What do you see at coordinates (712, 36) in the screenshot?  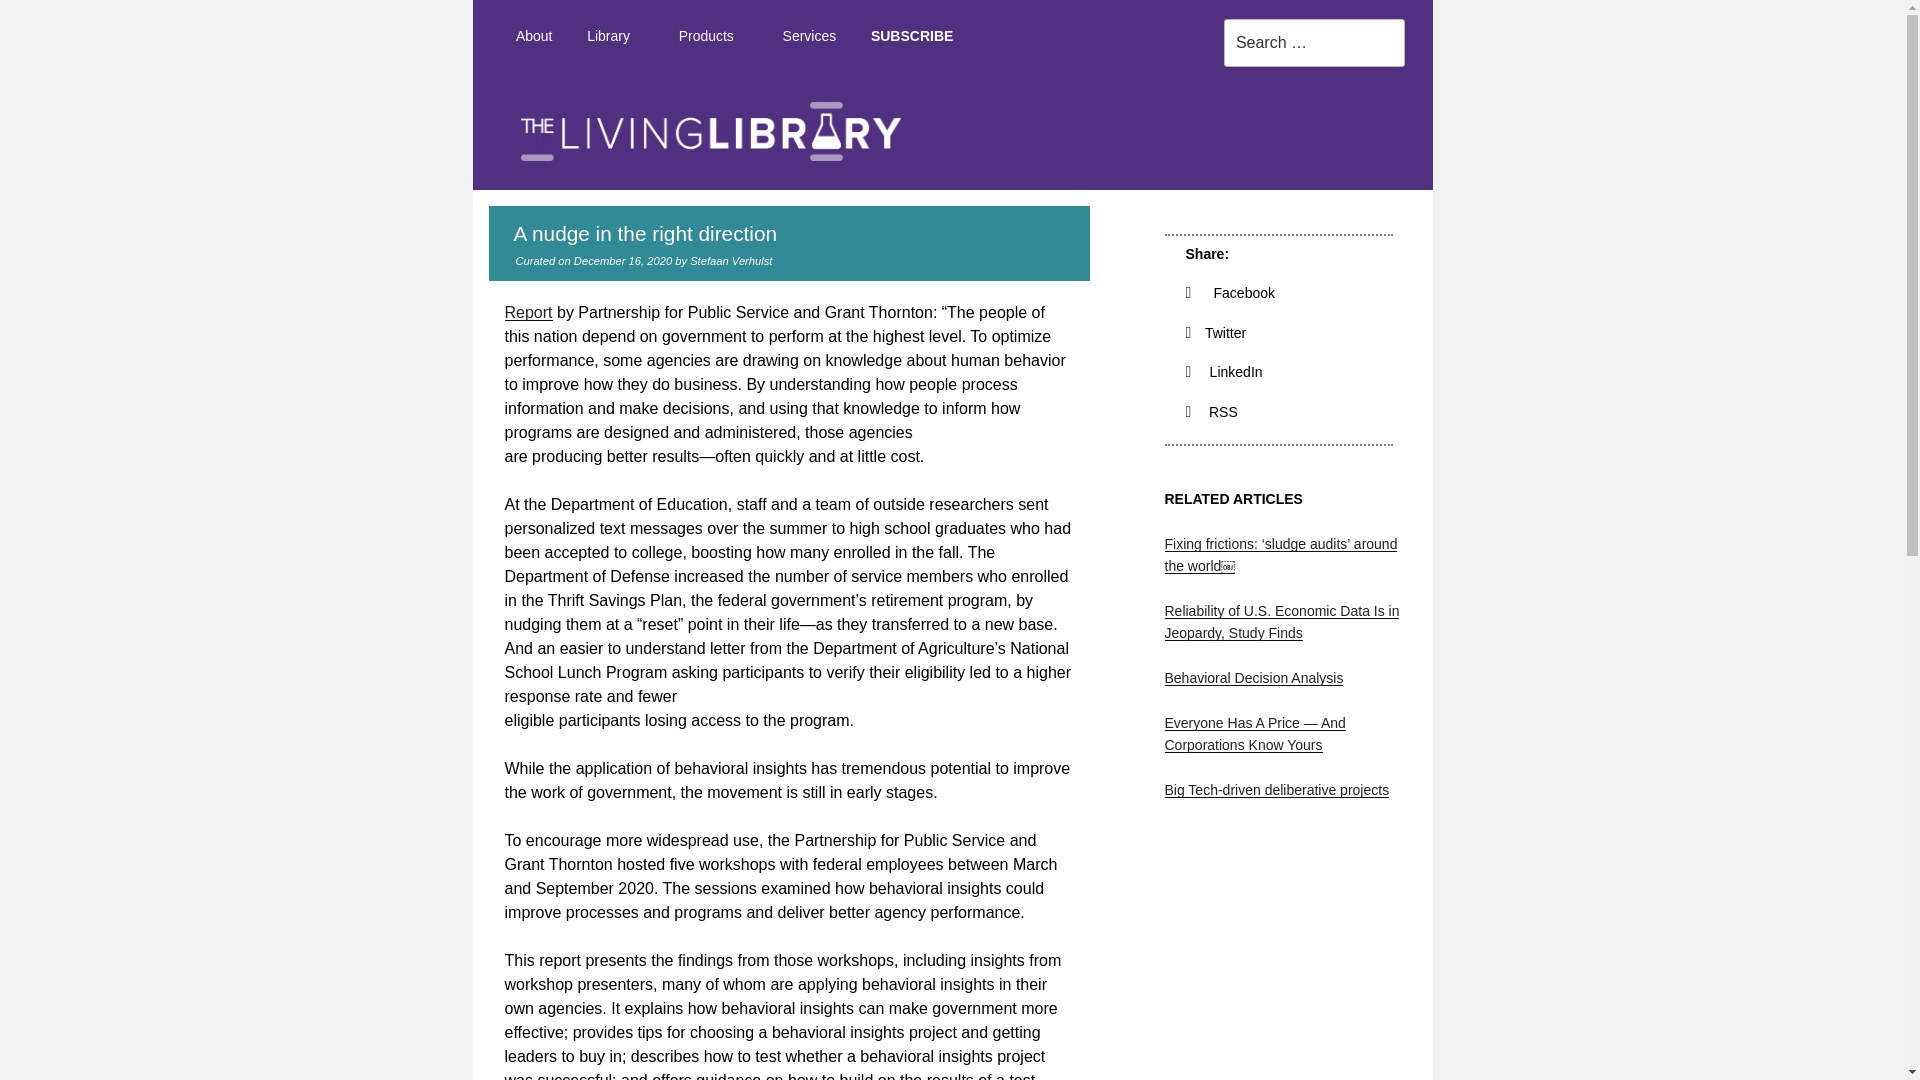 I see `Products` at bounding box center [712, 36].